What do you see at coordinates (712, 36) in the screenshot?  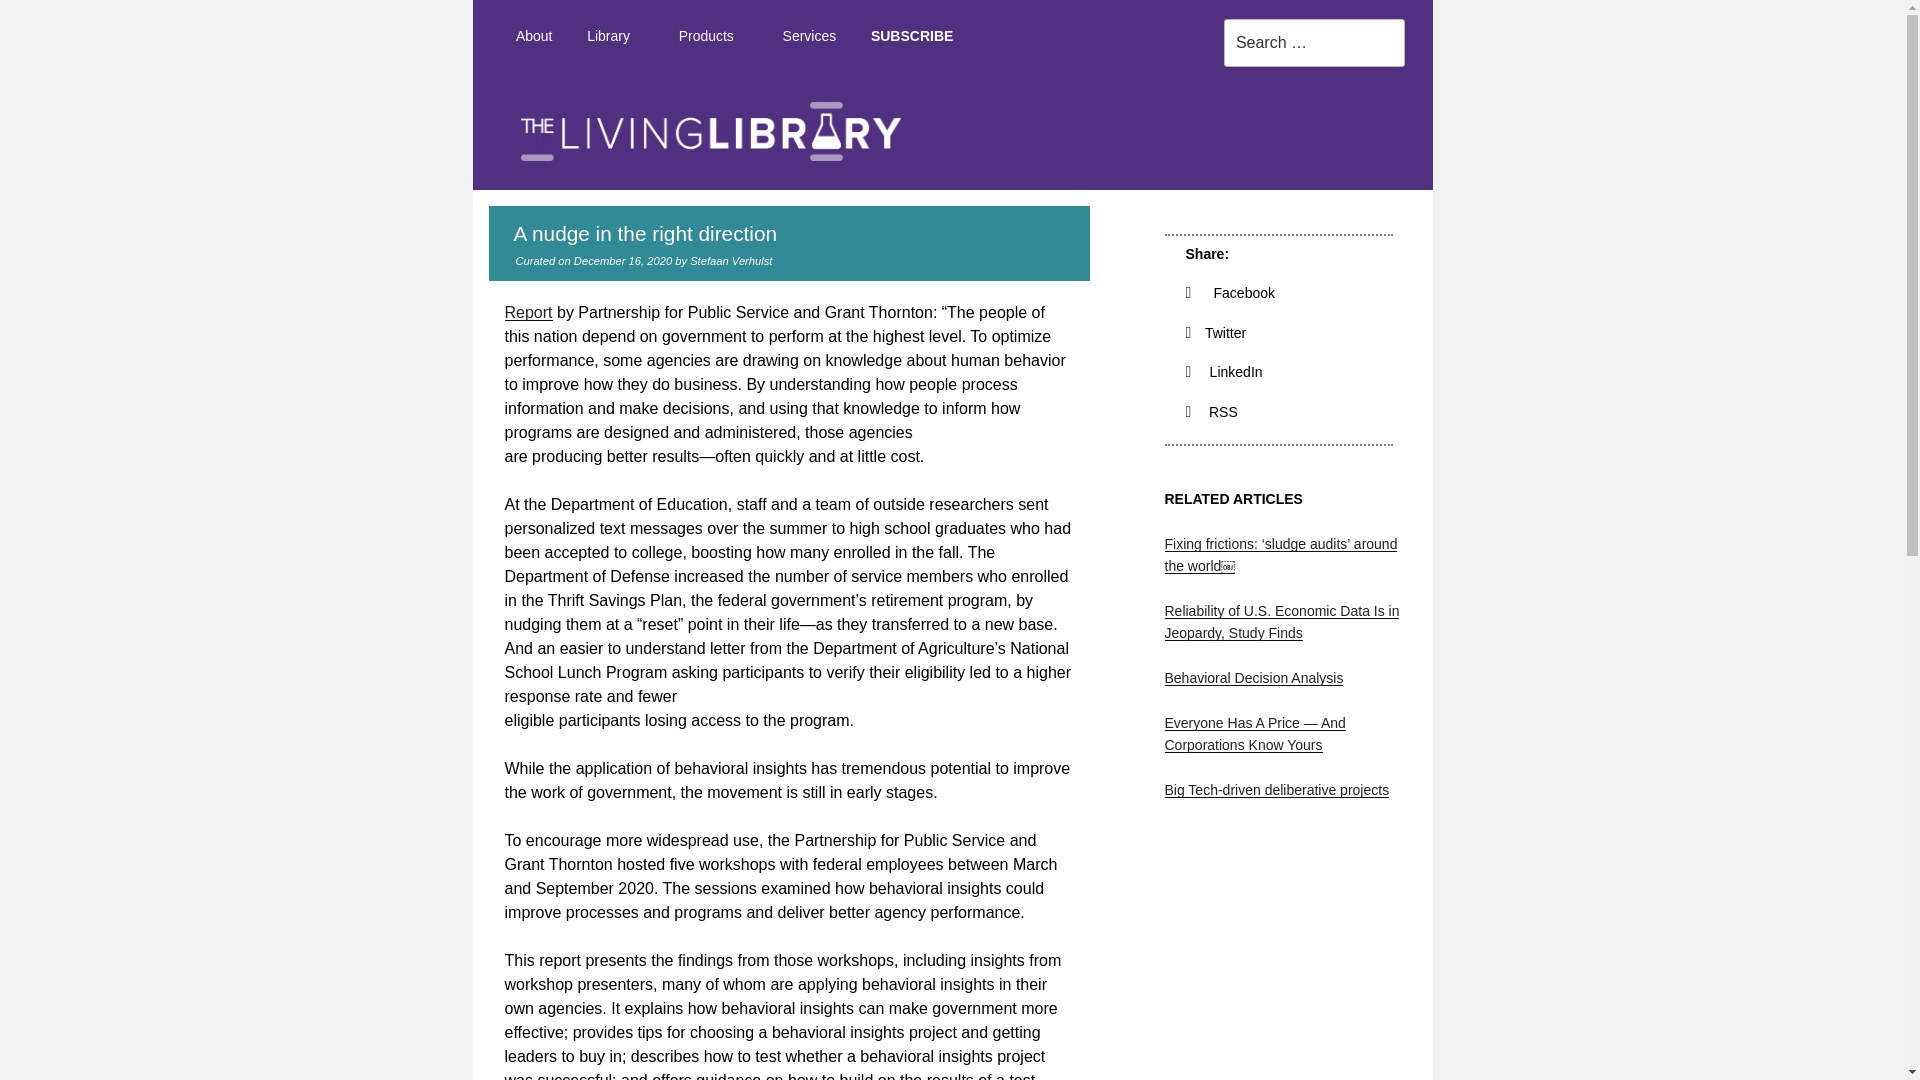 I see `Products` at bounding box center [712, 36].